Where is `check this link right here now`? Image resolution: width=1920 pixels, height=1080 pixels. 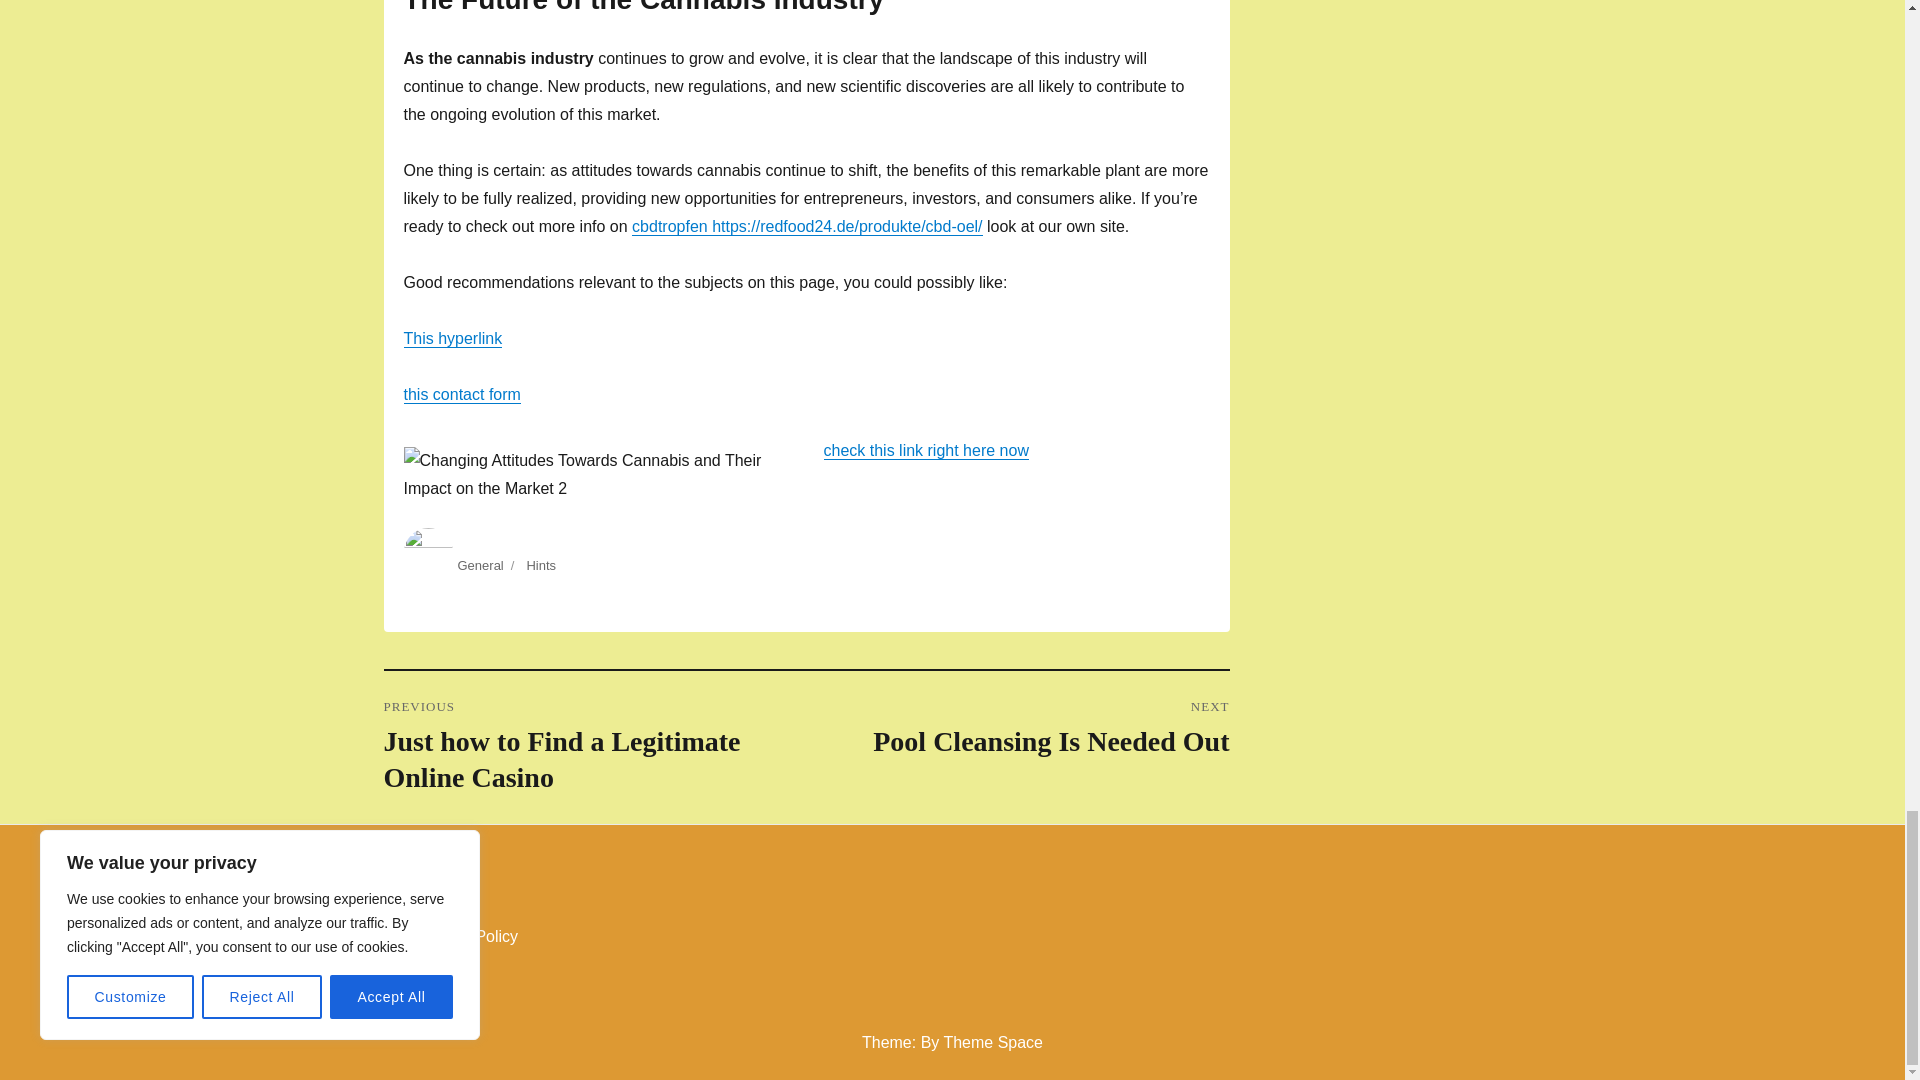
check this link right here now is located at coordinates (926, 450).